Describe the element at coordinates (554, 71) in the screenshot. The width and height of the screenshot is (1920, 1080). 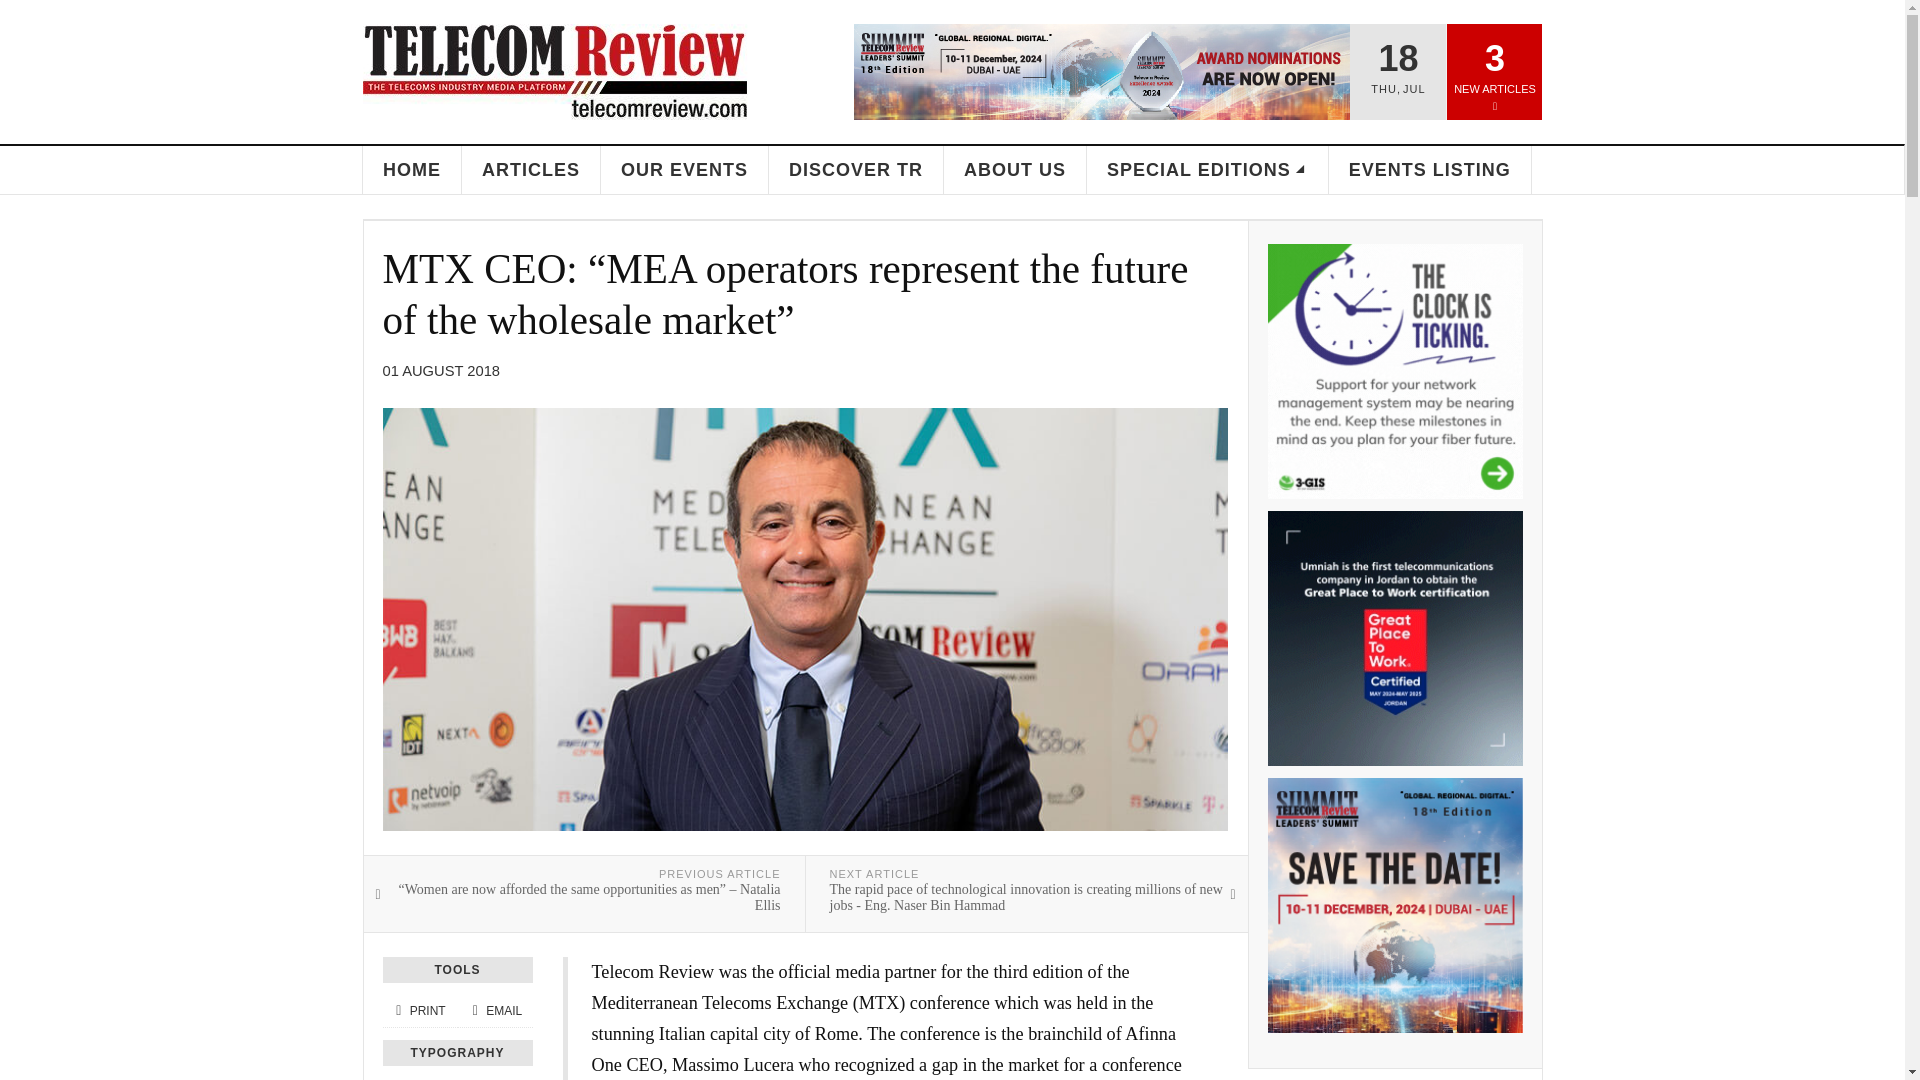
I see `Telecom Review` at that location.